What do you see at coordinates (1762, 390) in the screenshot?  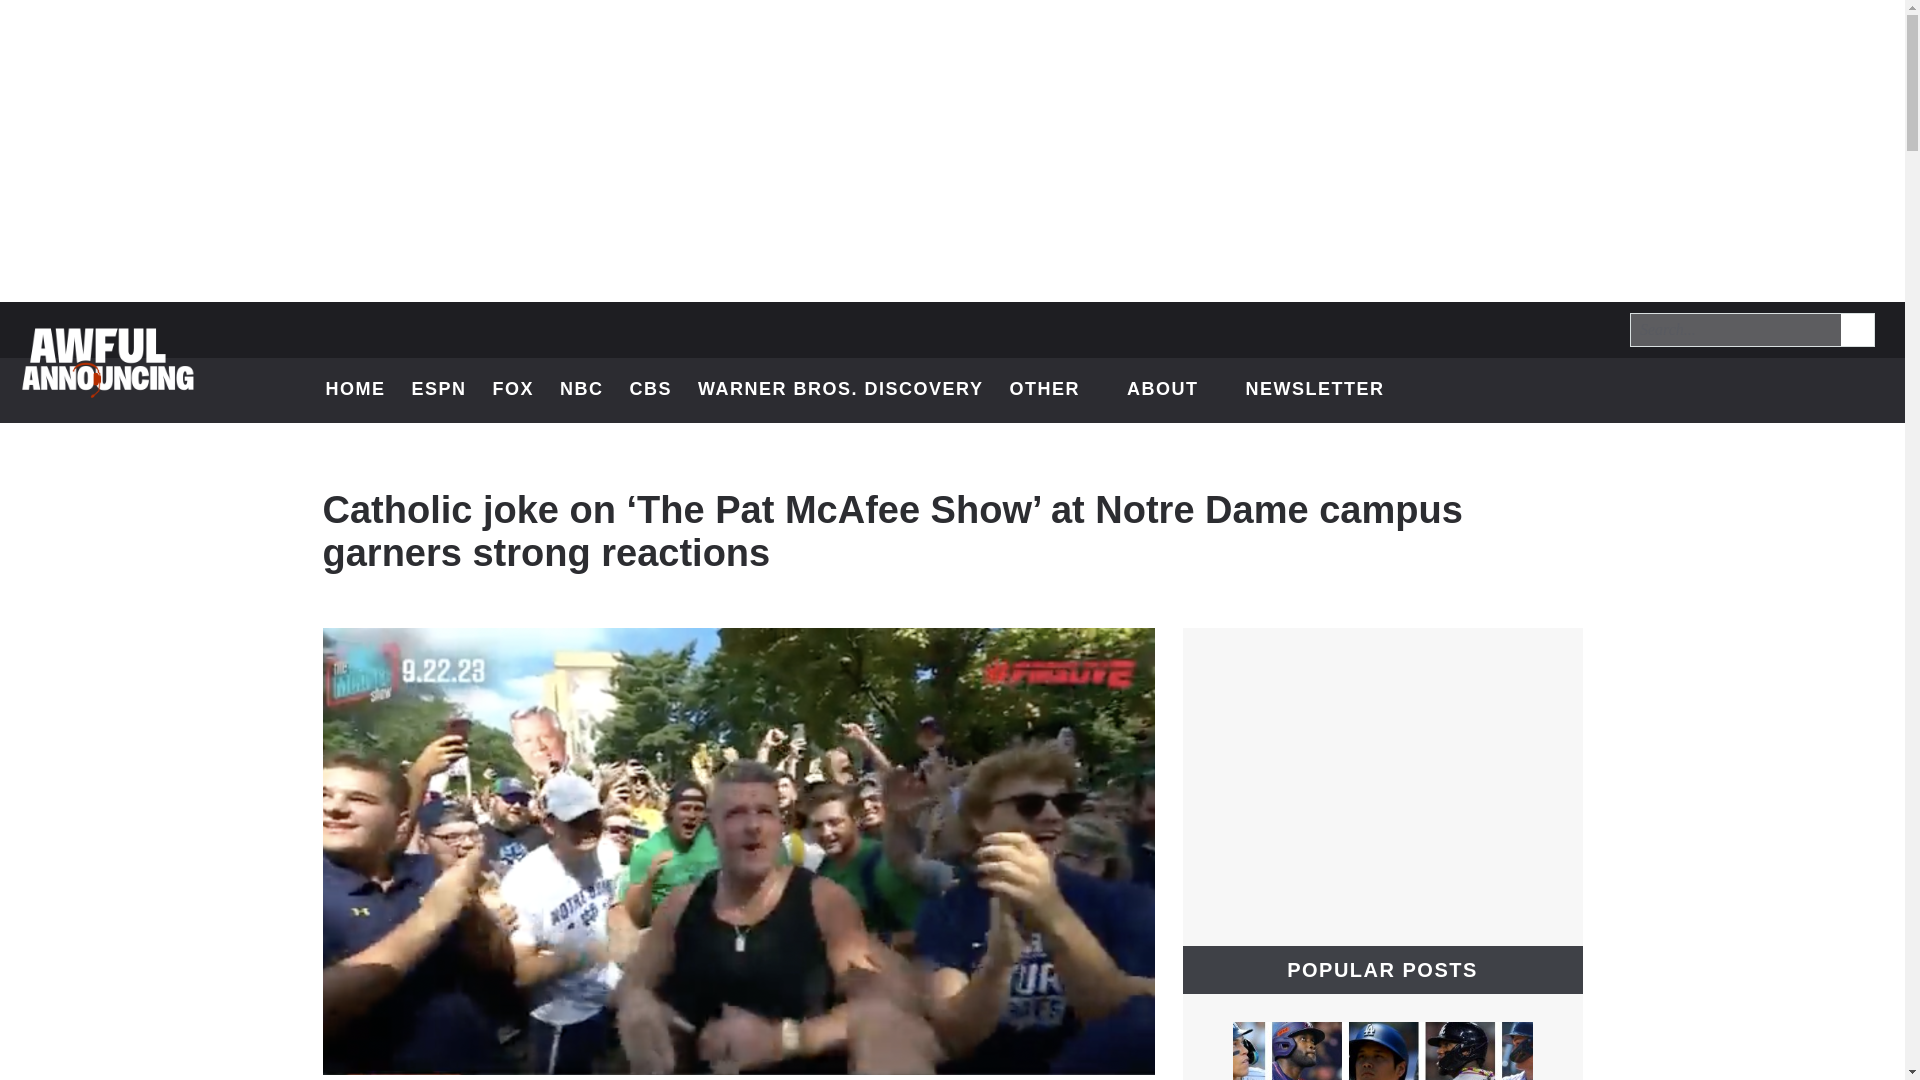 I see `FOX` at bounding box center [1762, 390].